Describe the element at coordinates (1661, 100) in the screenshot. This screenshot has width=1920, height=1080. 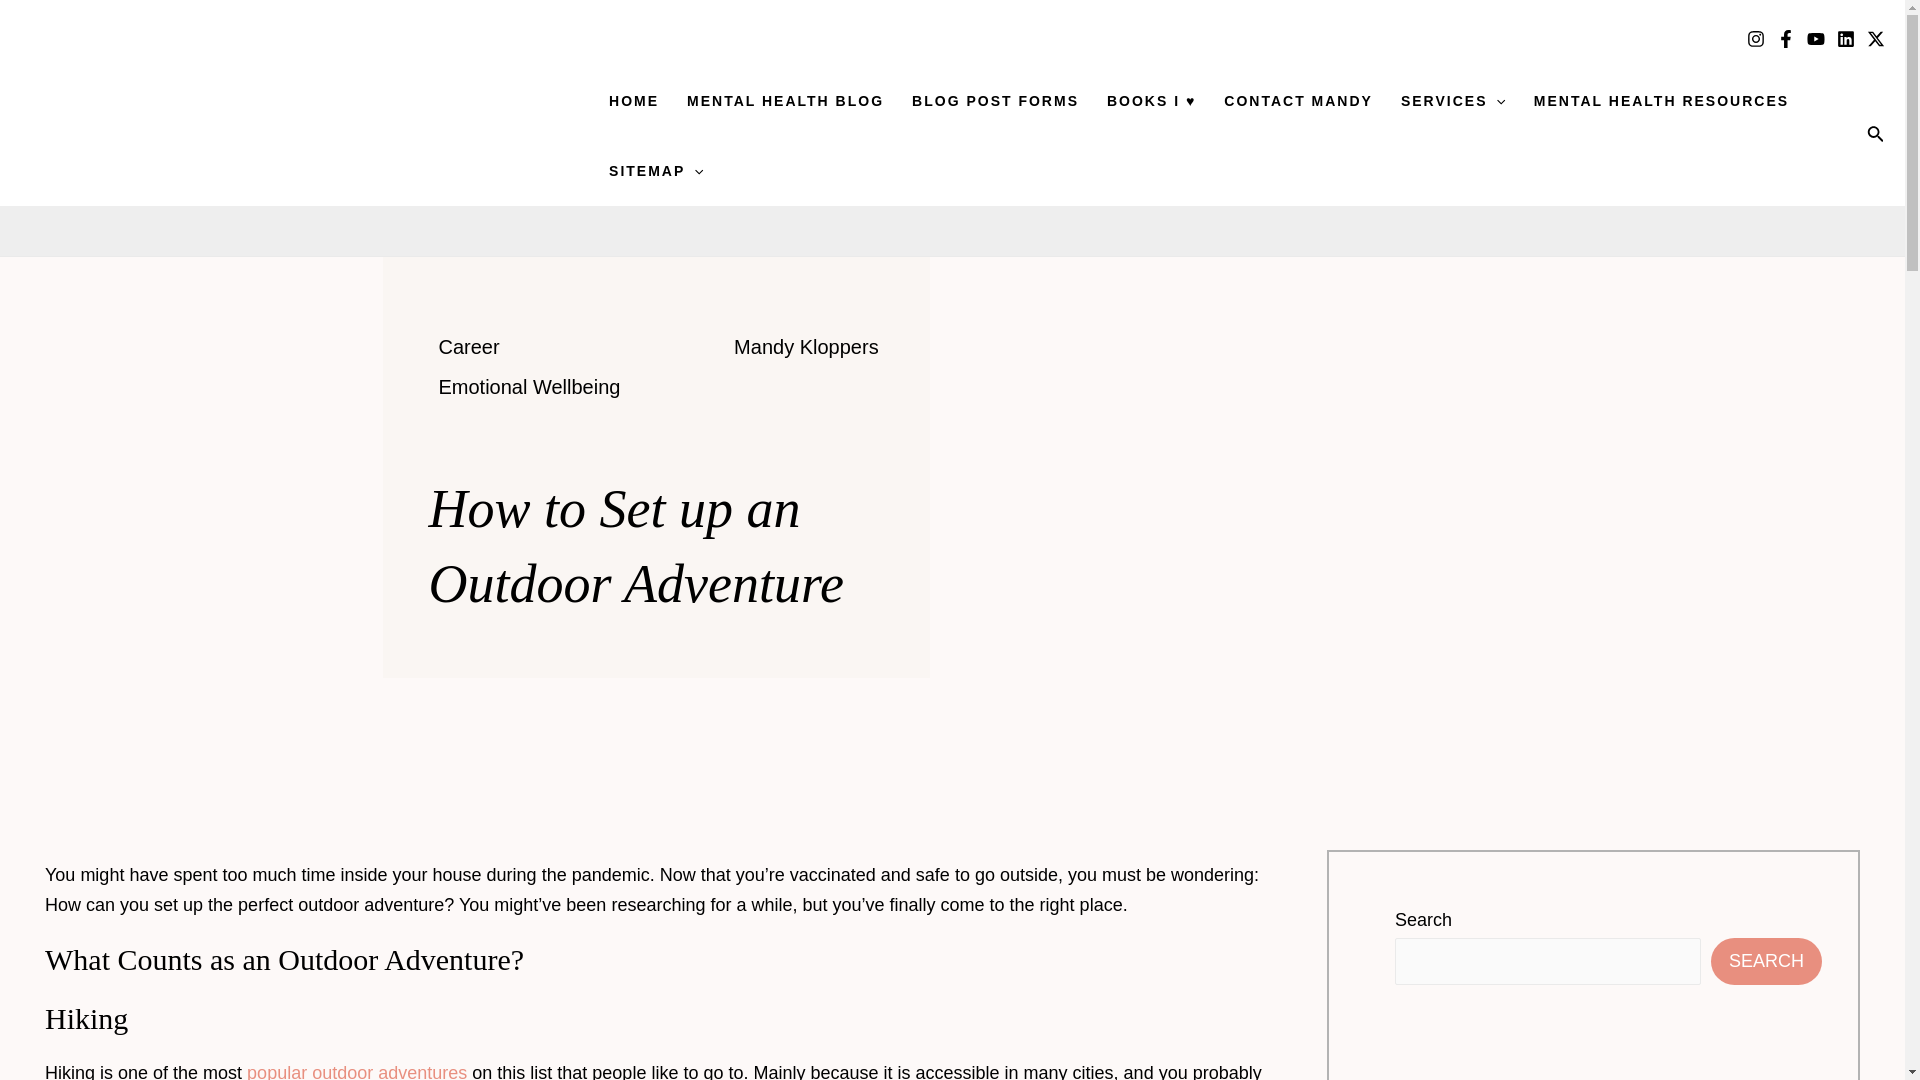
I see `MENTAL HEALTH RESOURCES` at that location.